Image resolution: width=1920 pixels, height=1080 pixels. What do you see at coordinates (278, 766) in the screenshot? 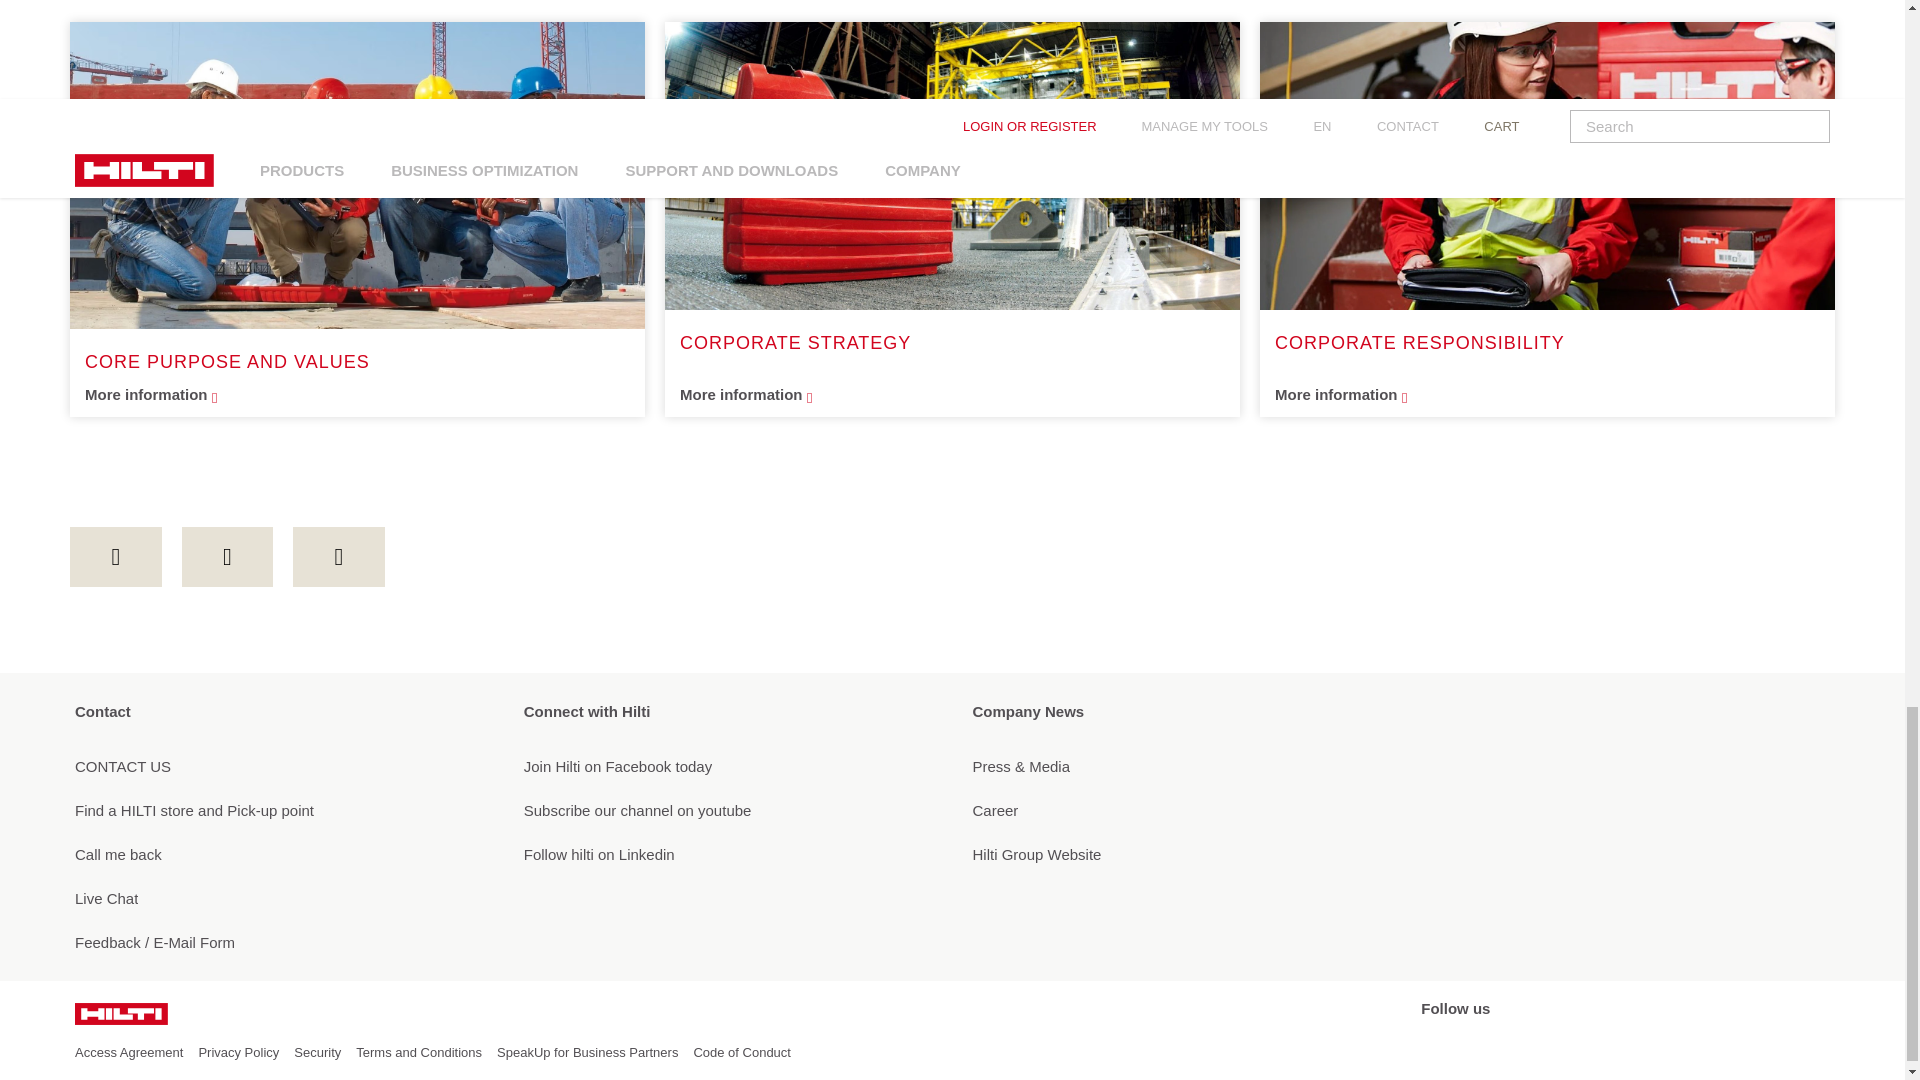
I see `CONTACT US` at bounding box center [278, 766].